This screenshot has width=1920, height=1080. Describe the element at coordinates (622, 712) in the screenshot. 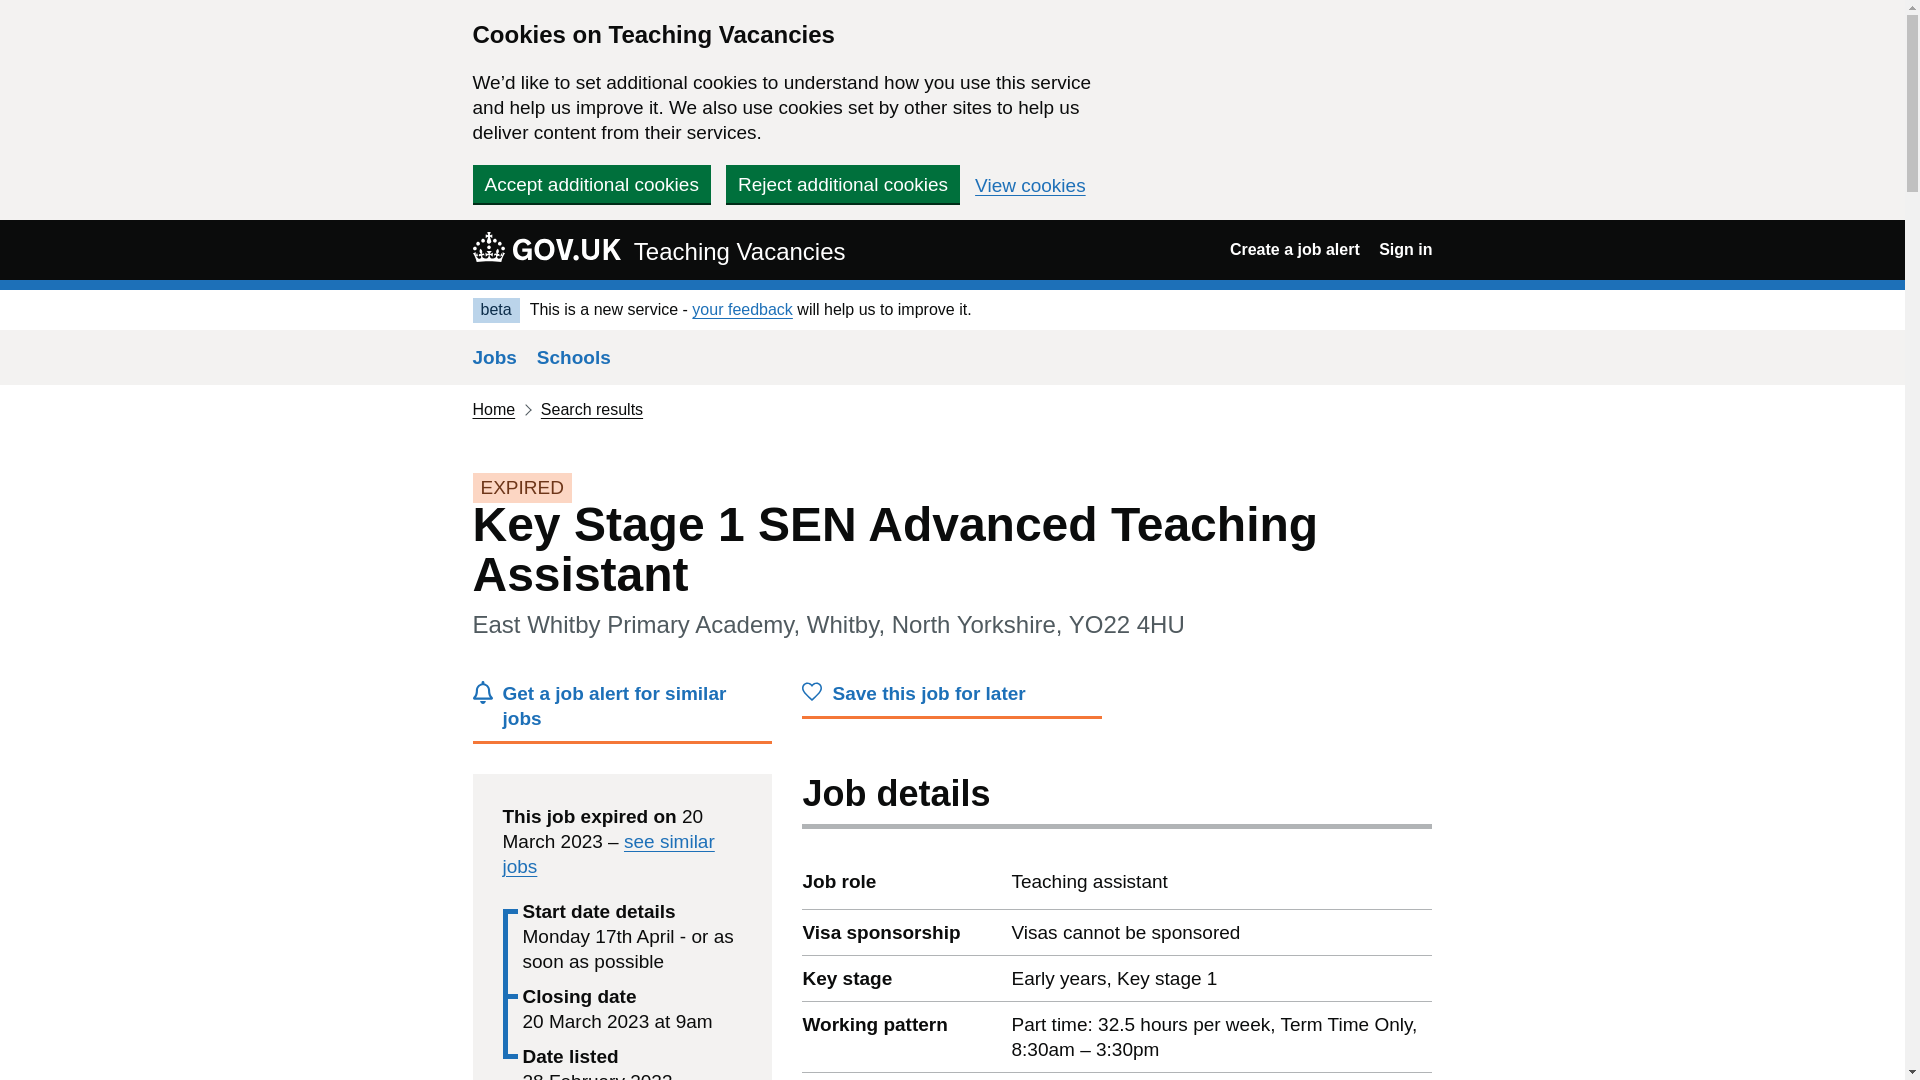

I see `Get a job alert for similar jobs` at that location.